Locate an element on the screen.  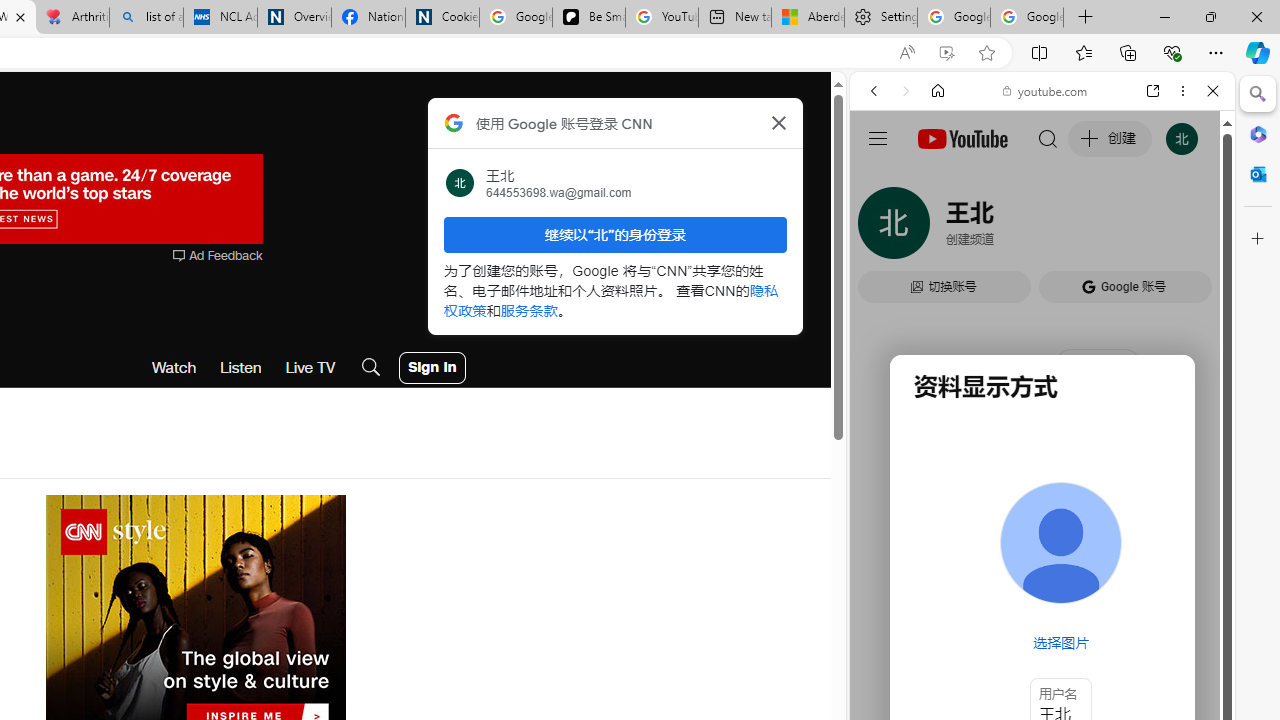
SEARCH TOOLS is located at coordinates (1093, 228).